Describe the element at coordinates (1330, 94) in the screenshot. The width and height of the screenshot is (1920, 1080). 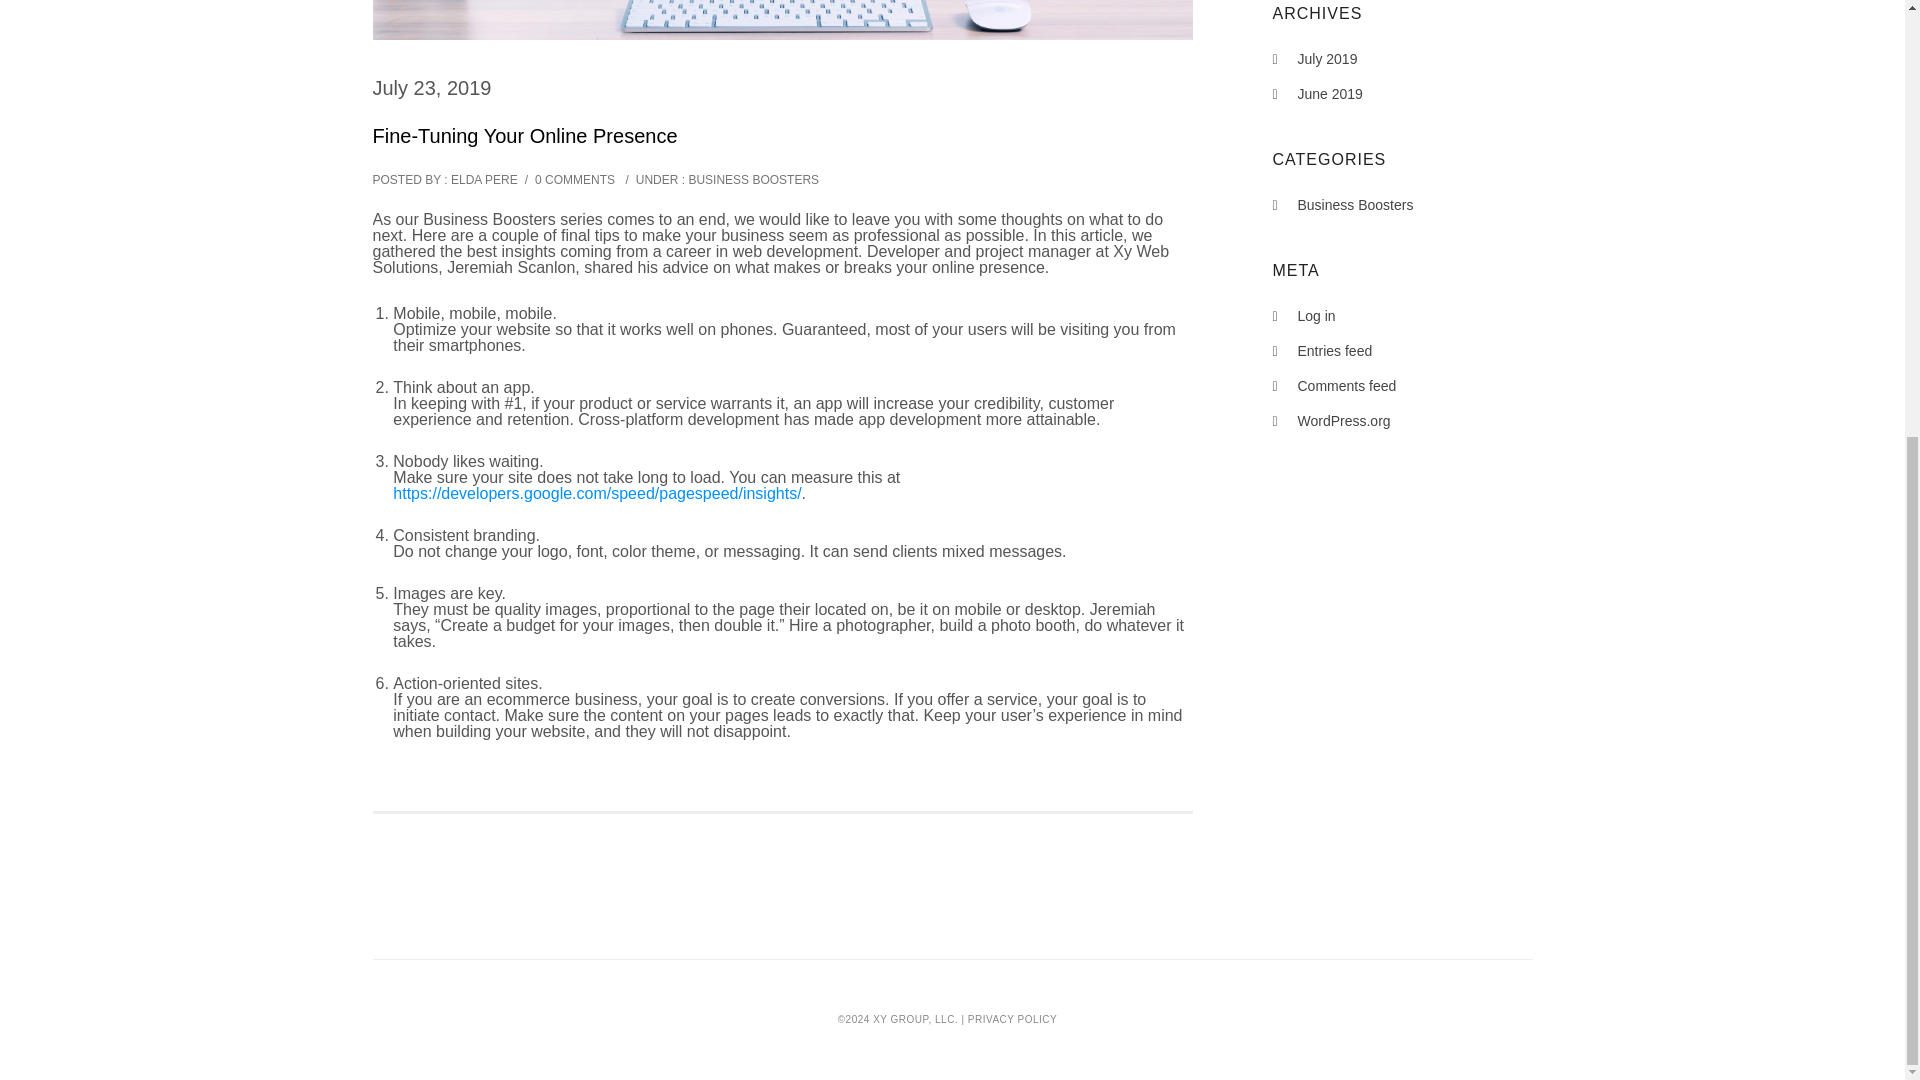
I see `June 2019` at that location.